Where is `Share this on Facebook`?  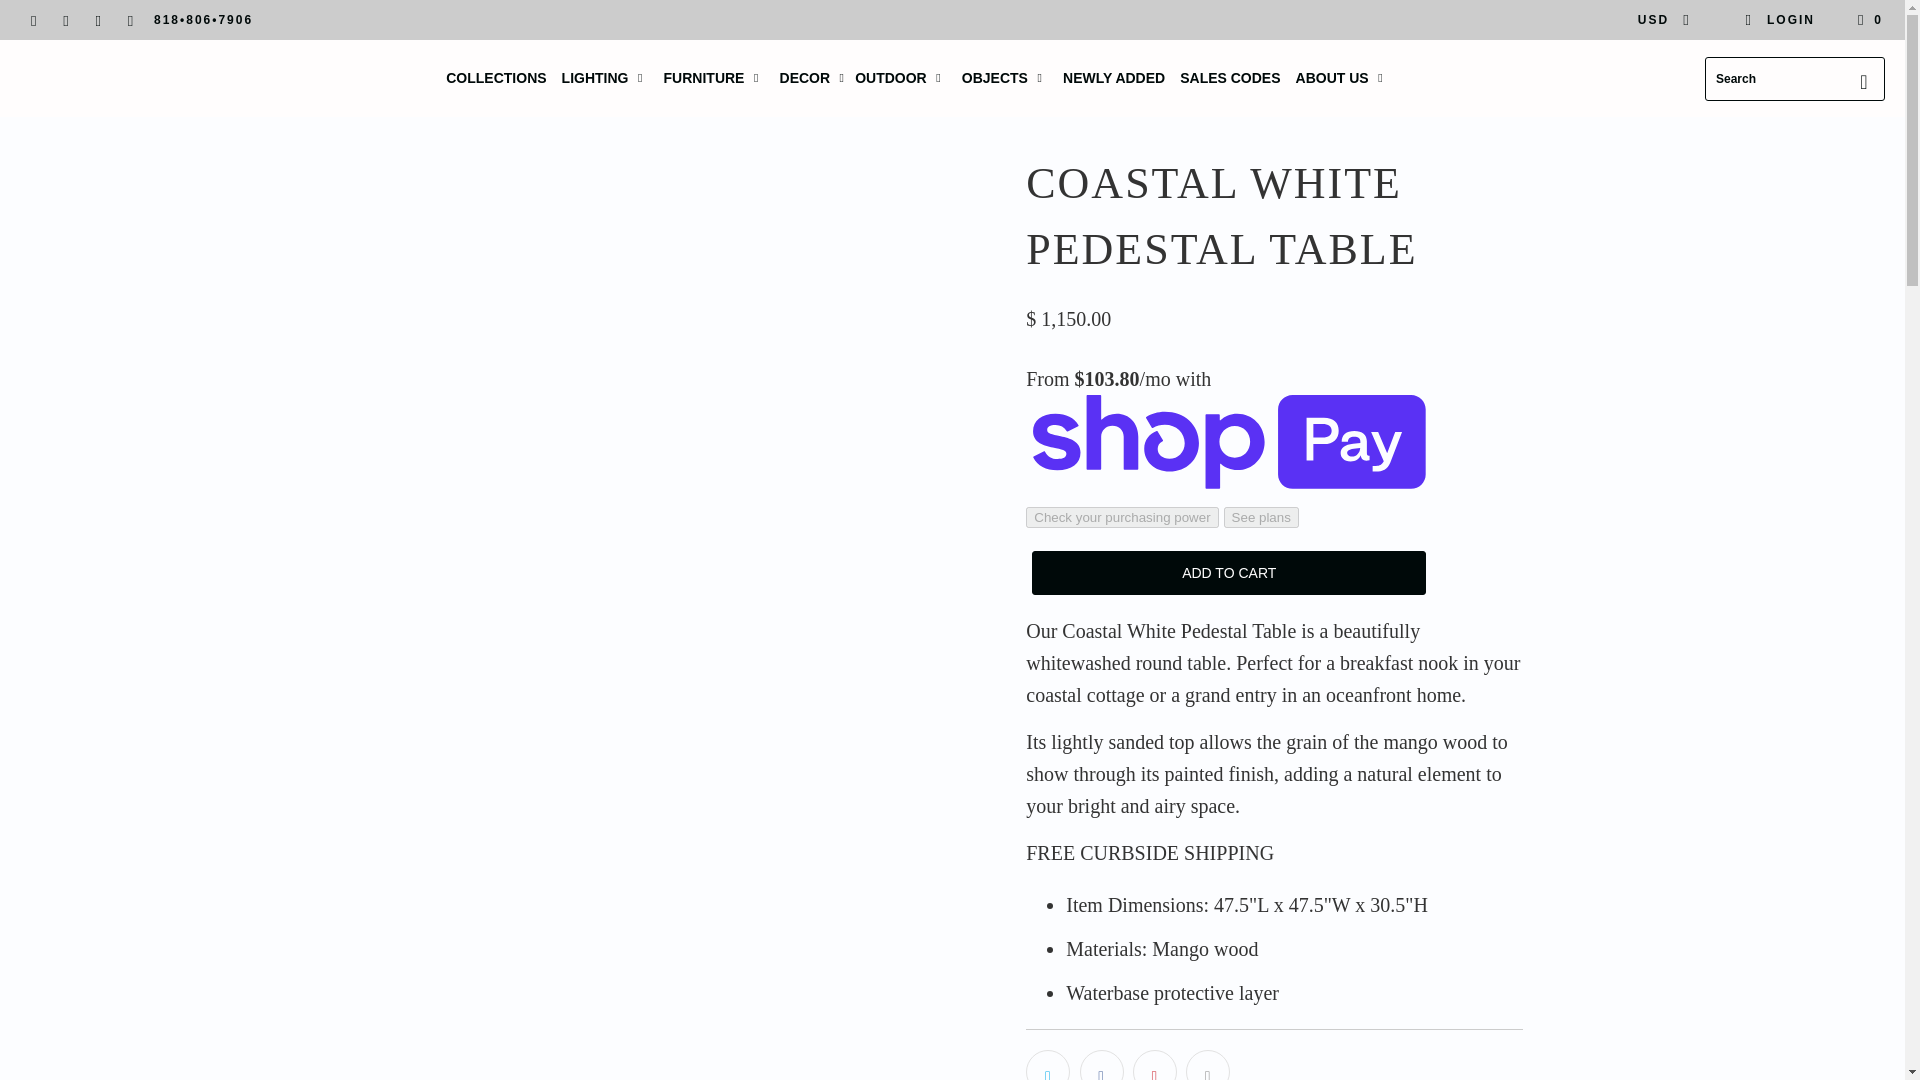 Share this on Facebook is located at coordinates (1101, 1064).